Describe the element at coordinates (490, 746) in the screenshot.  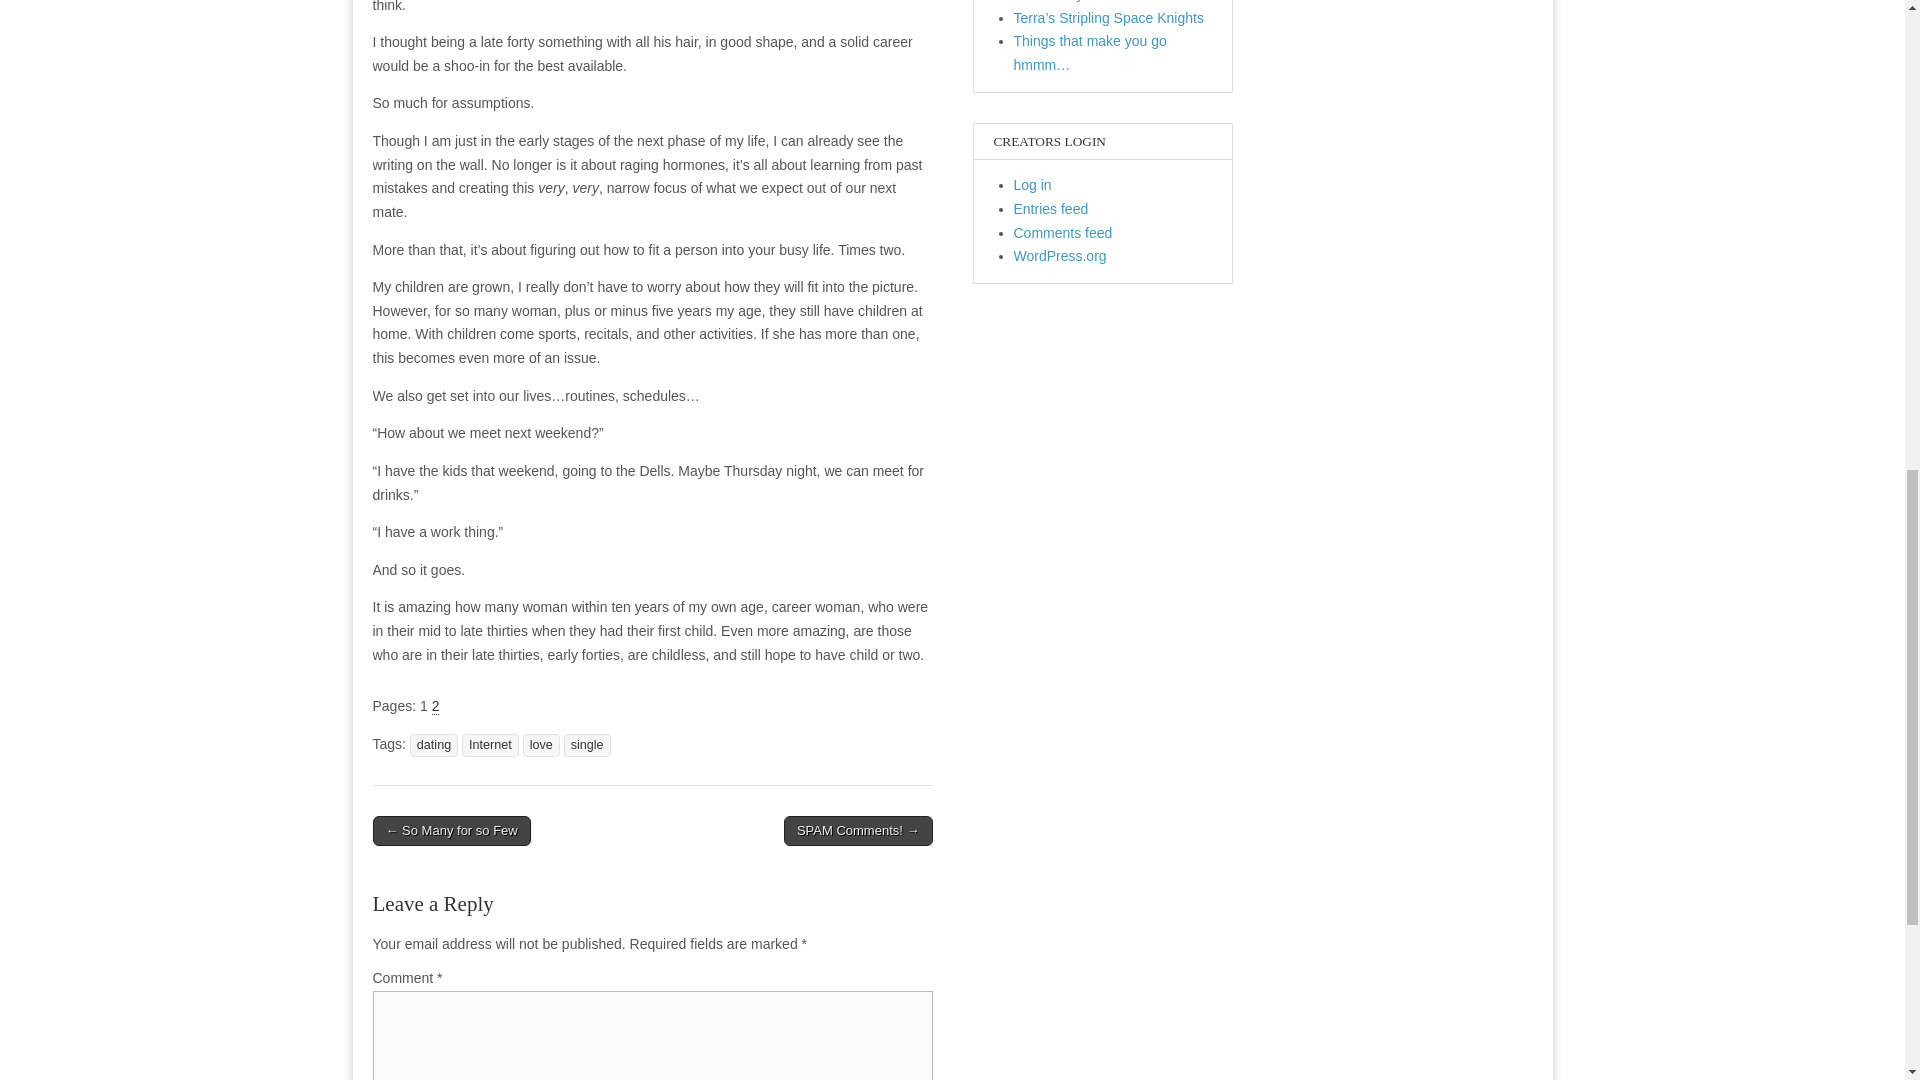
I see `Internet` at that location.